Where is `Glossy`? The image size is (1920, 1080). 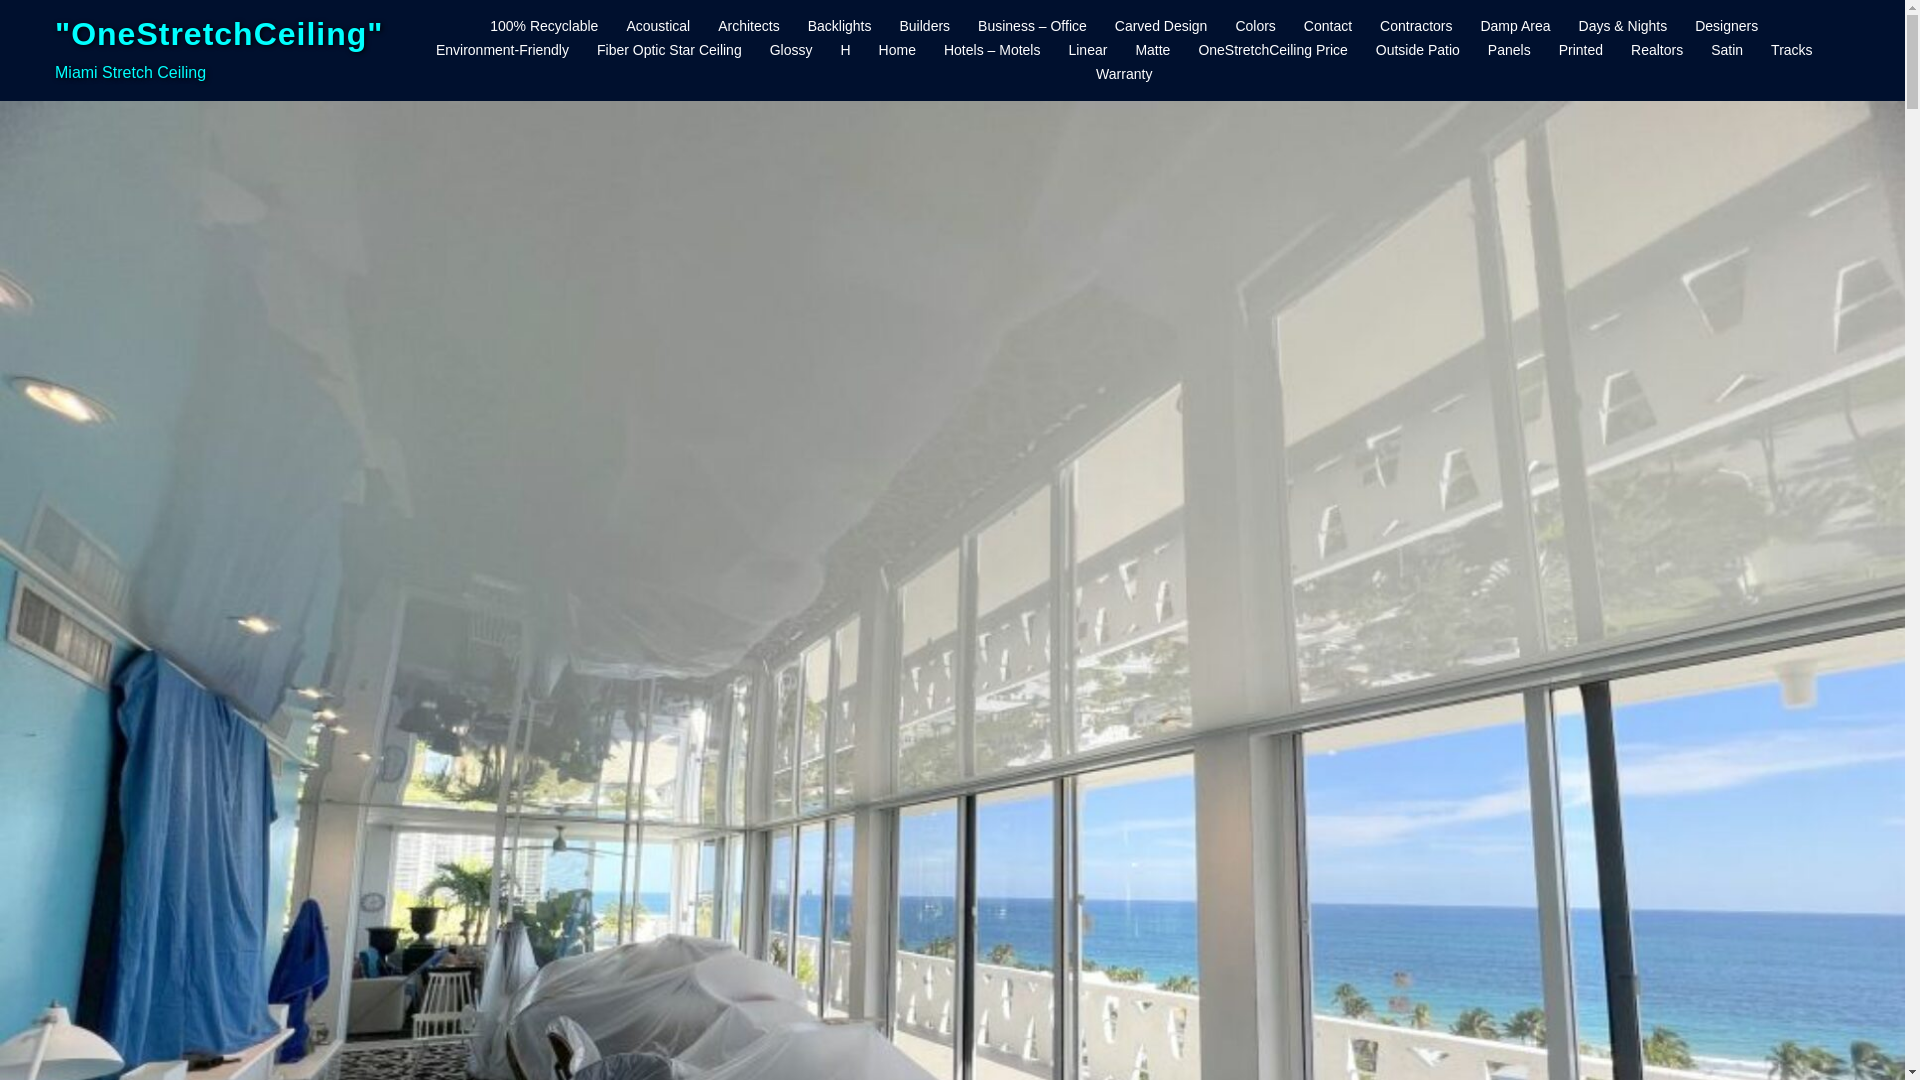
Glossy is located at coordinates (790, 50).